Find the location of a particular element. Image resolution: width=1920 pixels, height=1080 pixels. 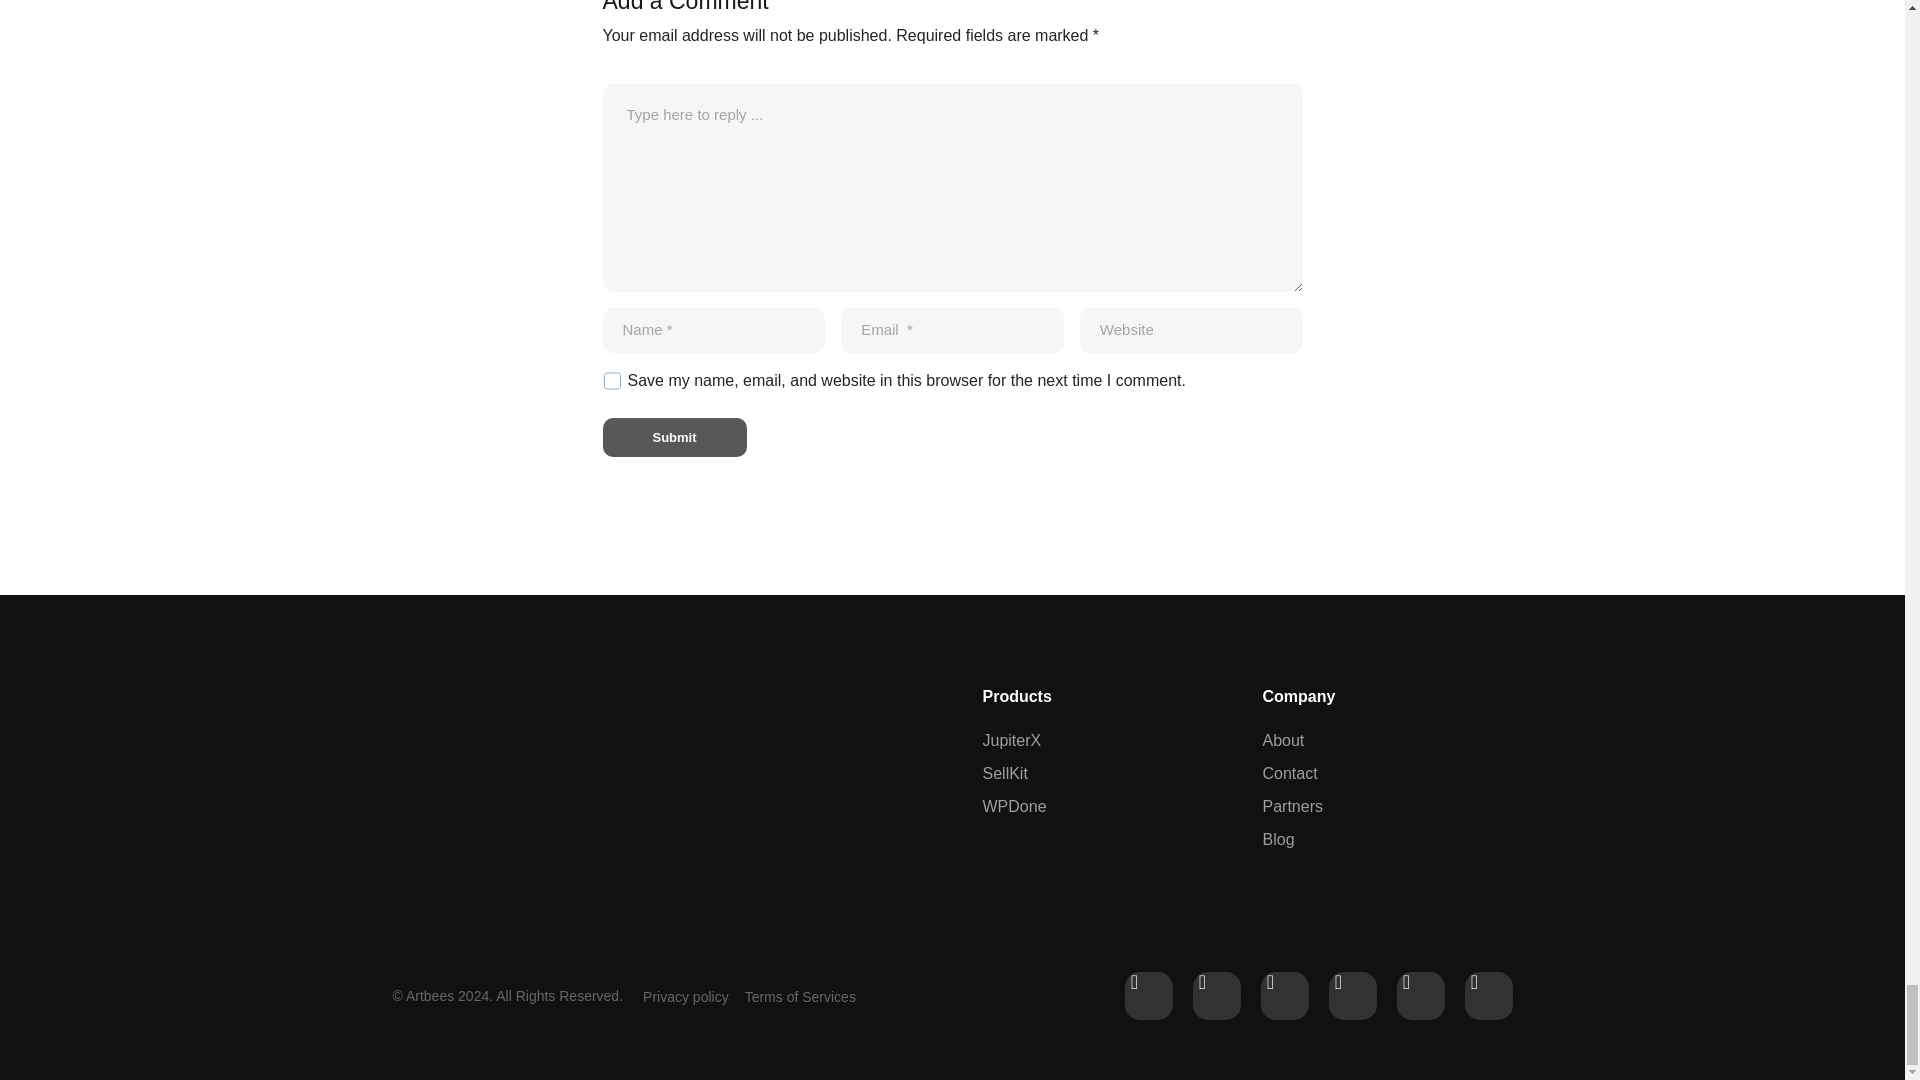

JupiterX is located at coordinates (1101, 740).